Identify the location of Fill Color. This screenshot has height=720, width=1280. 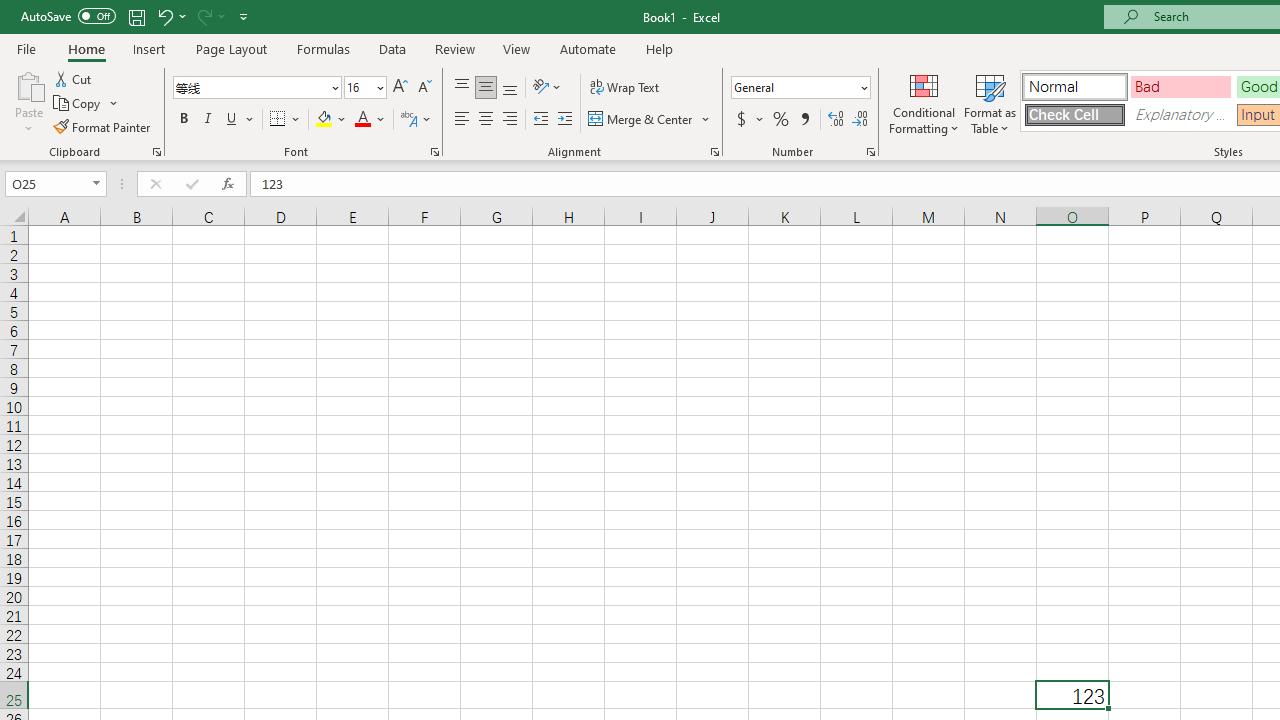
(331, 120).